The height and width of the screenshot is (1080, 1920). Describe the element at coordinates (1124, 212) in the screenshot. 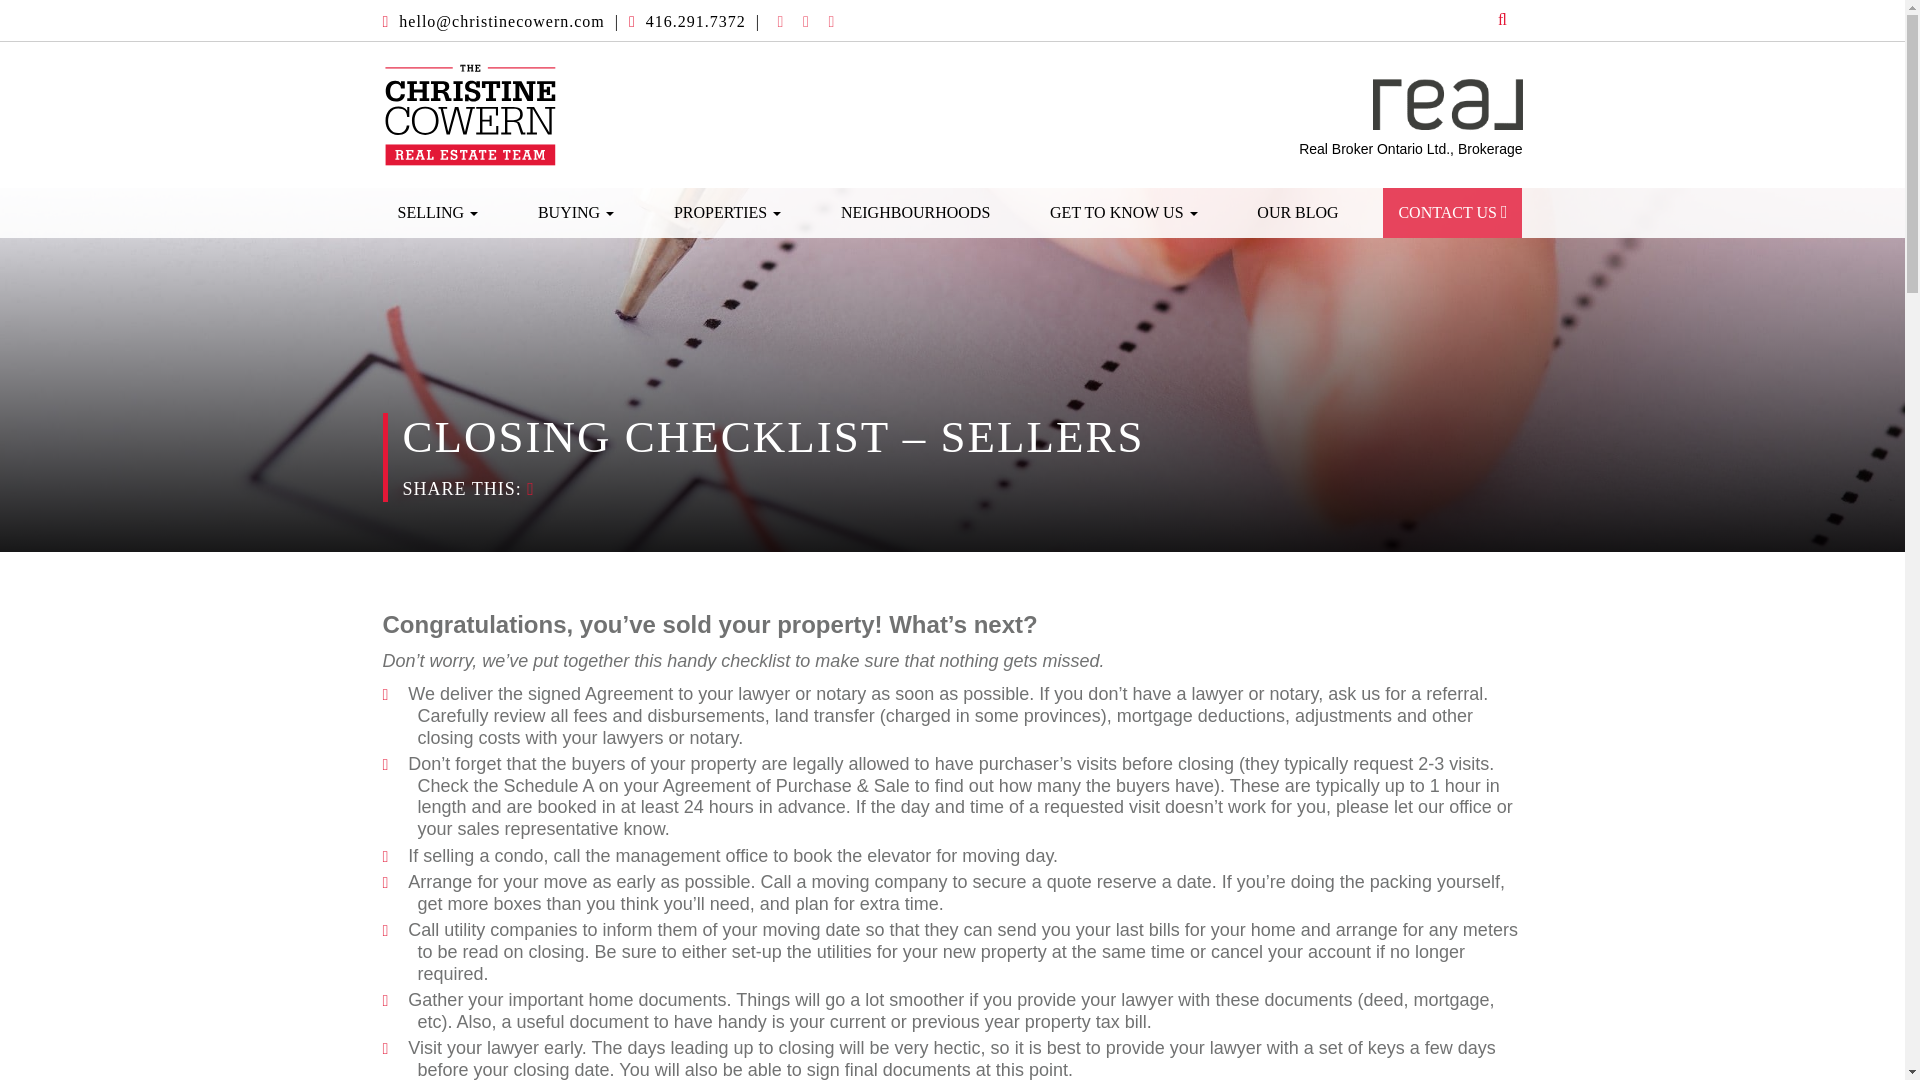

I see `GET TO KNOW US` at that location.